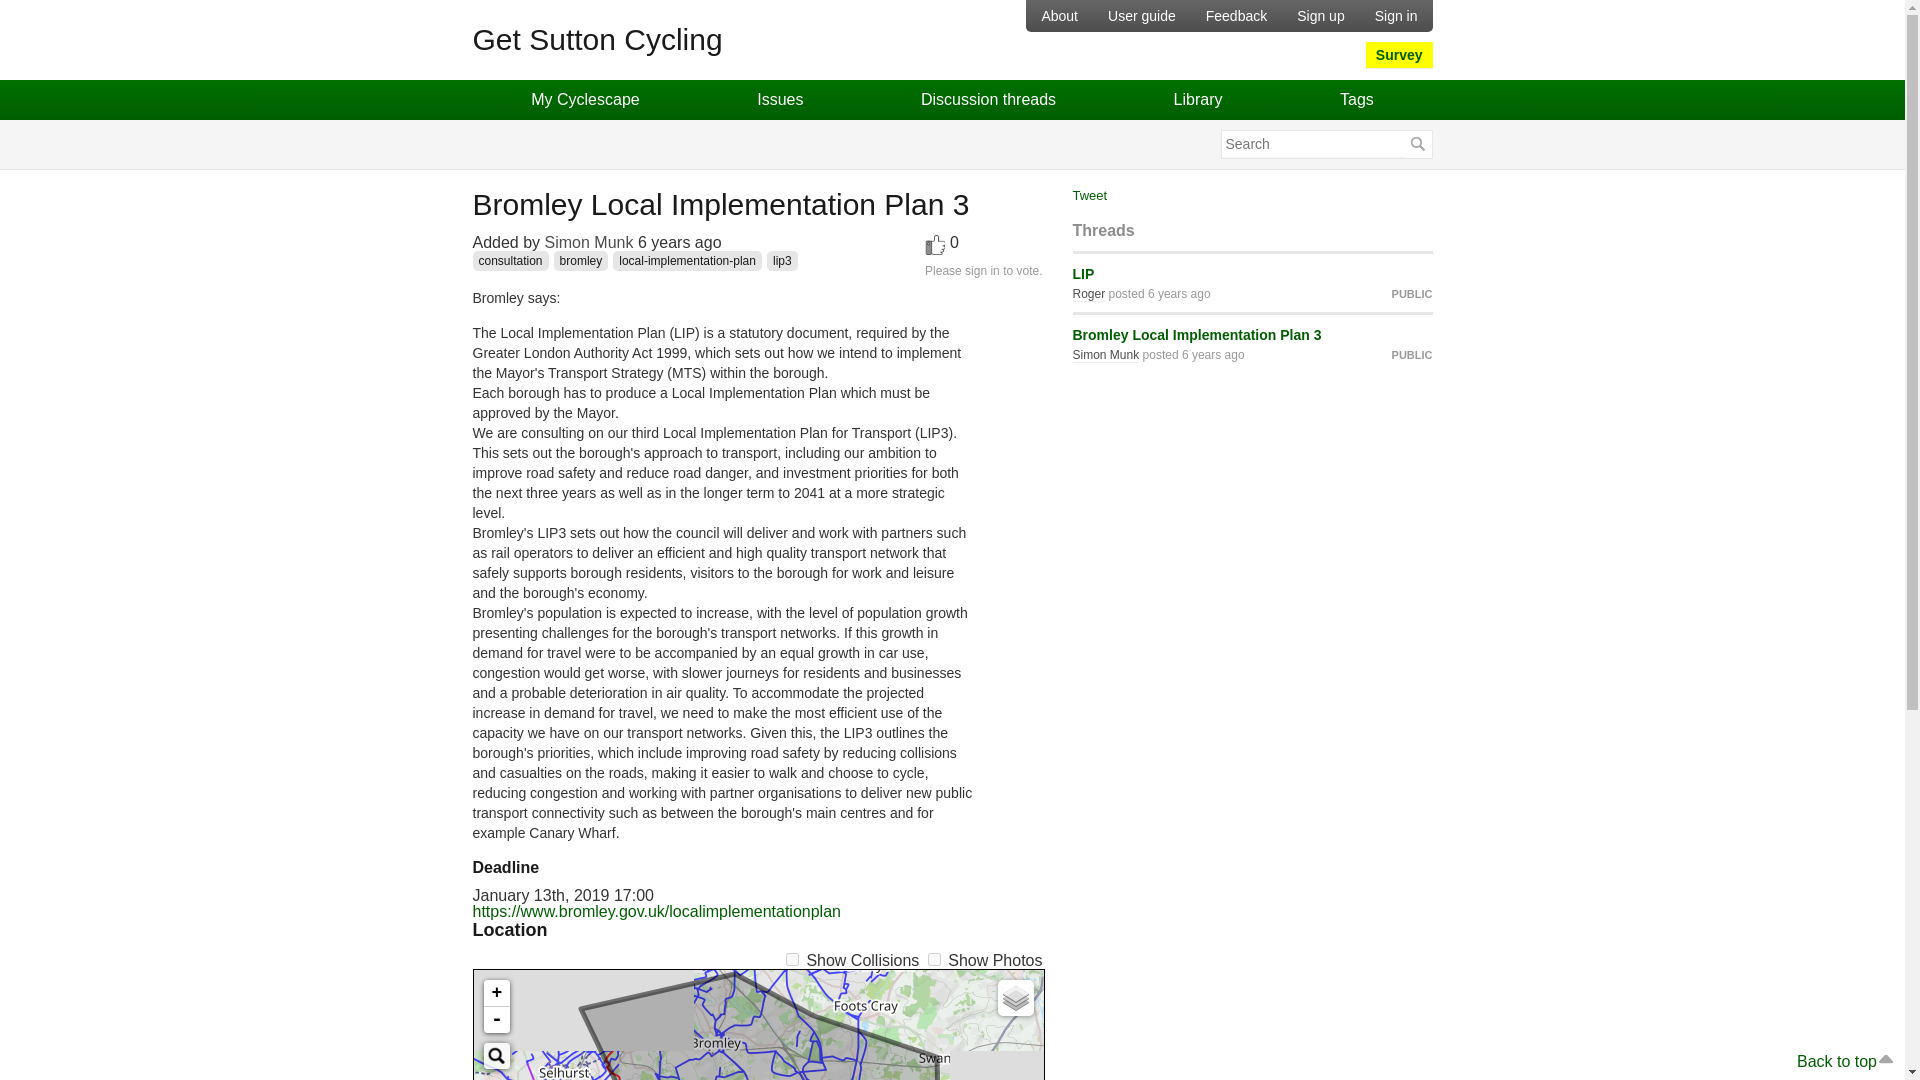 This screenshot has height=1080, width=1920. Describe the element at coordinates (1198, 99) in the screenshot. I see `Reusable resources for campaigning` at that location.